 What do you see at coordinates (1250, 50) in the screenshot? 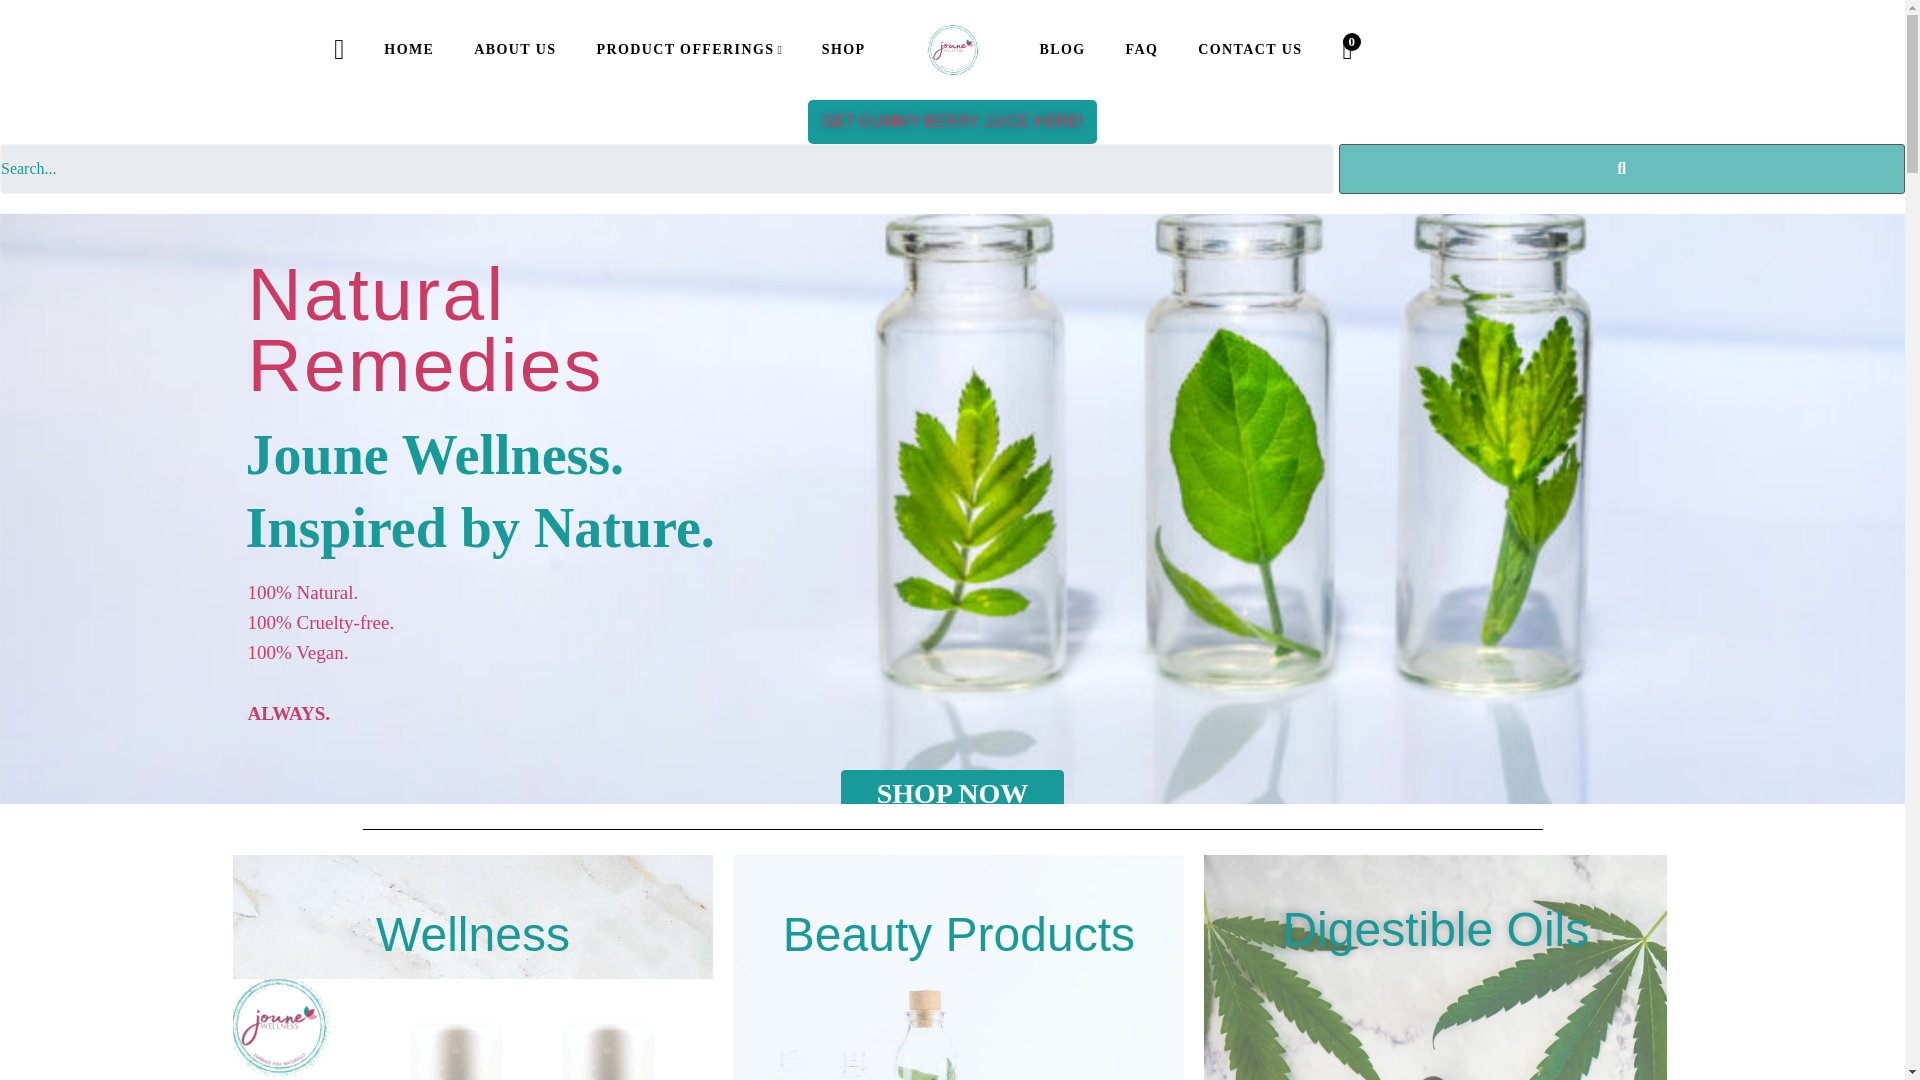
I see `CONTACT US` at bounding box center [1250, 50].